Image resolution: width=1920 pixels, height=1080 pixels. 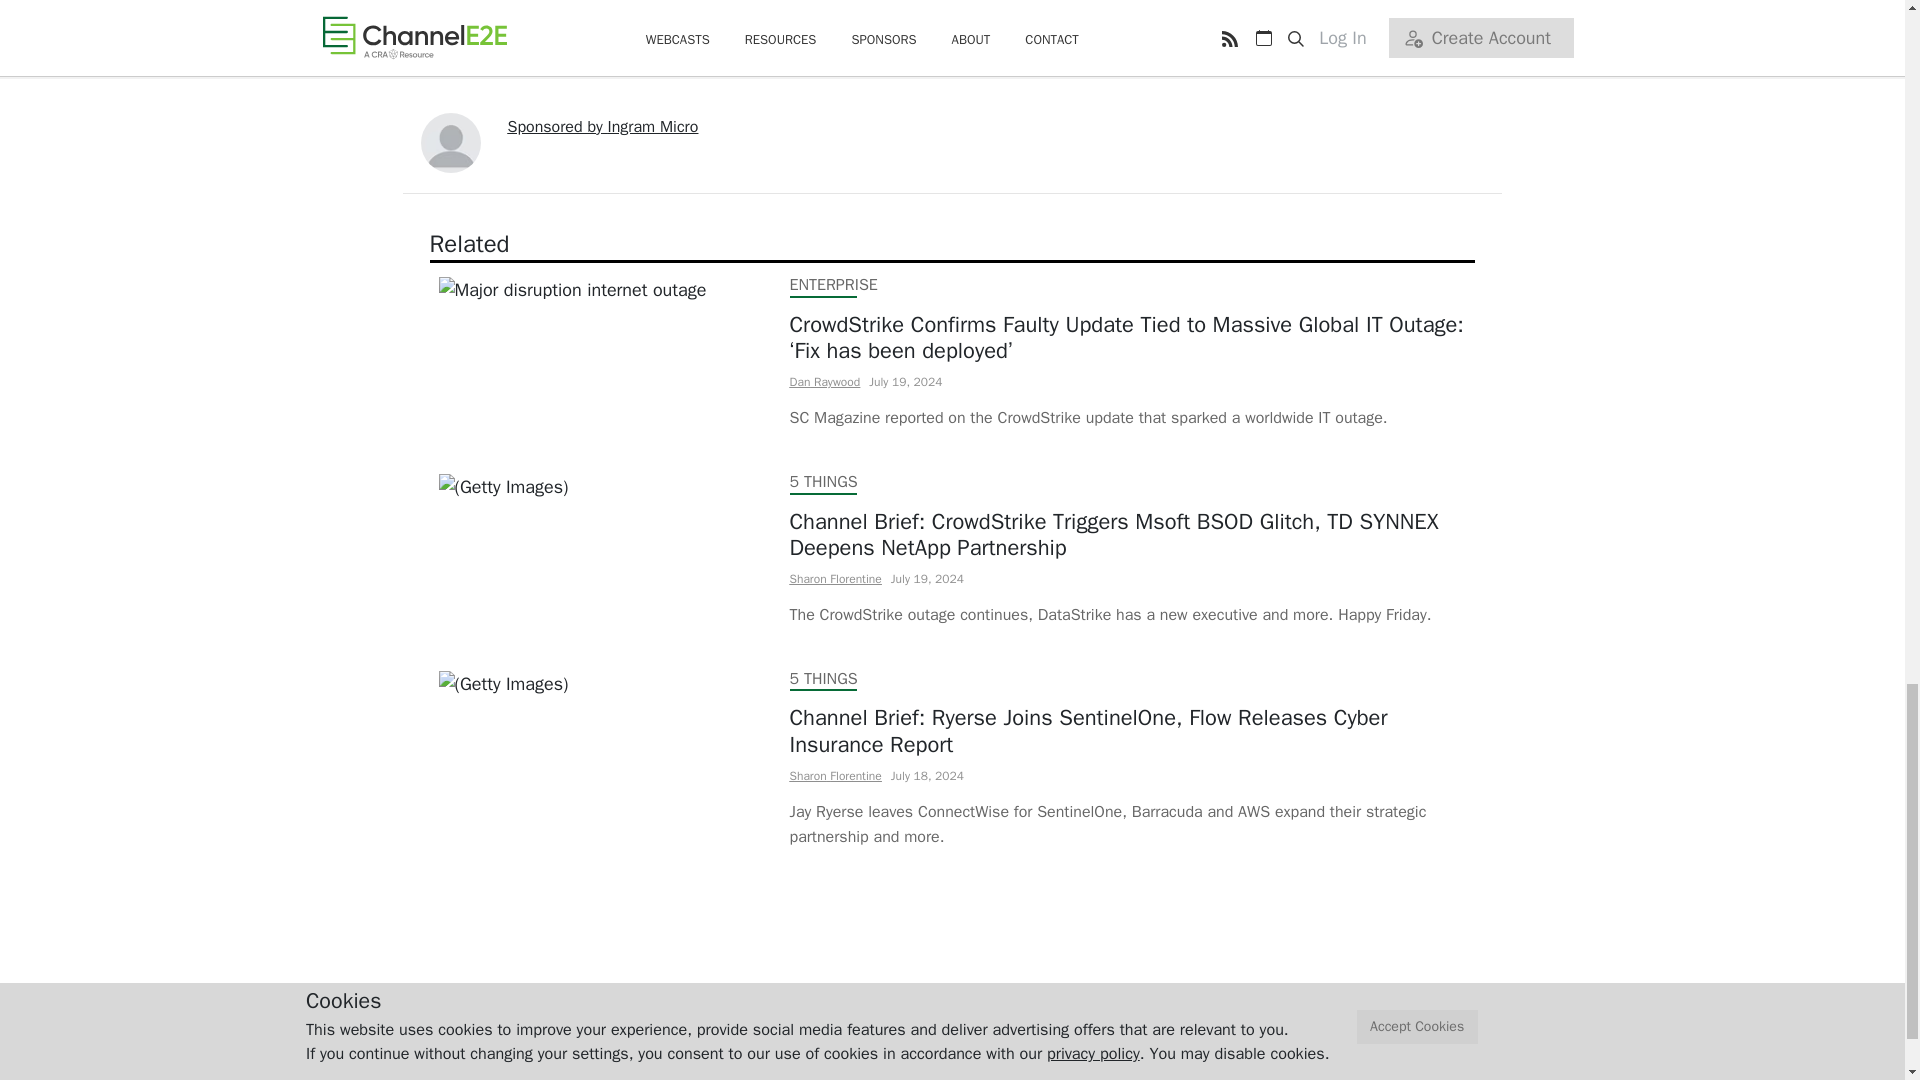 I want to click on 5 THINGS, so click(x=824, y=482).